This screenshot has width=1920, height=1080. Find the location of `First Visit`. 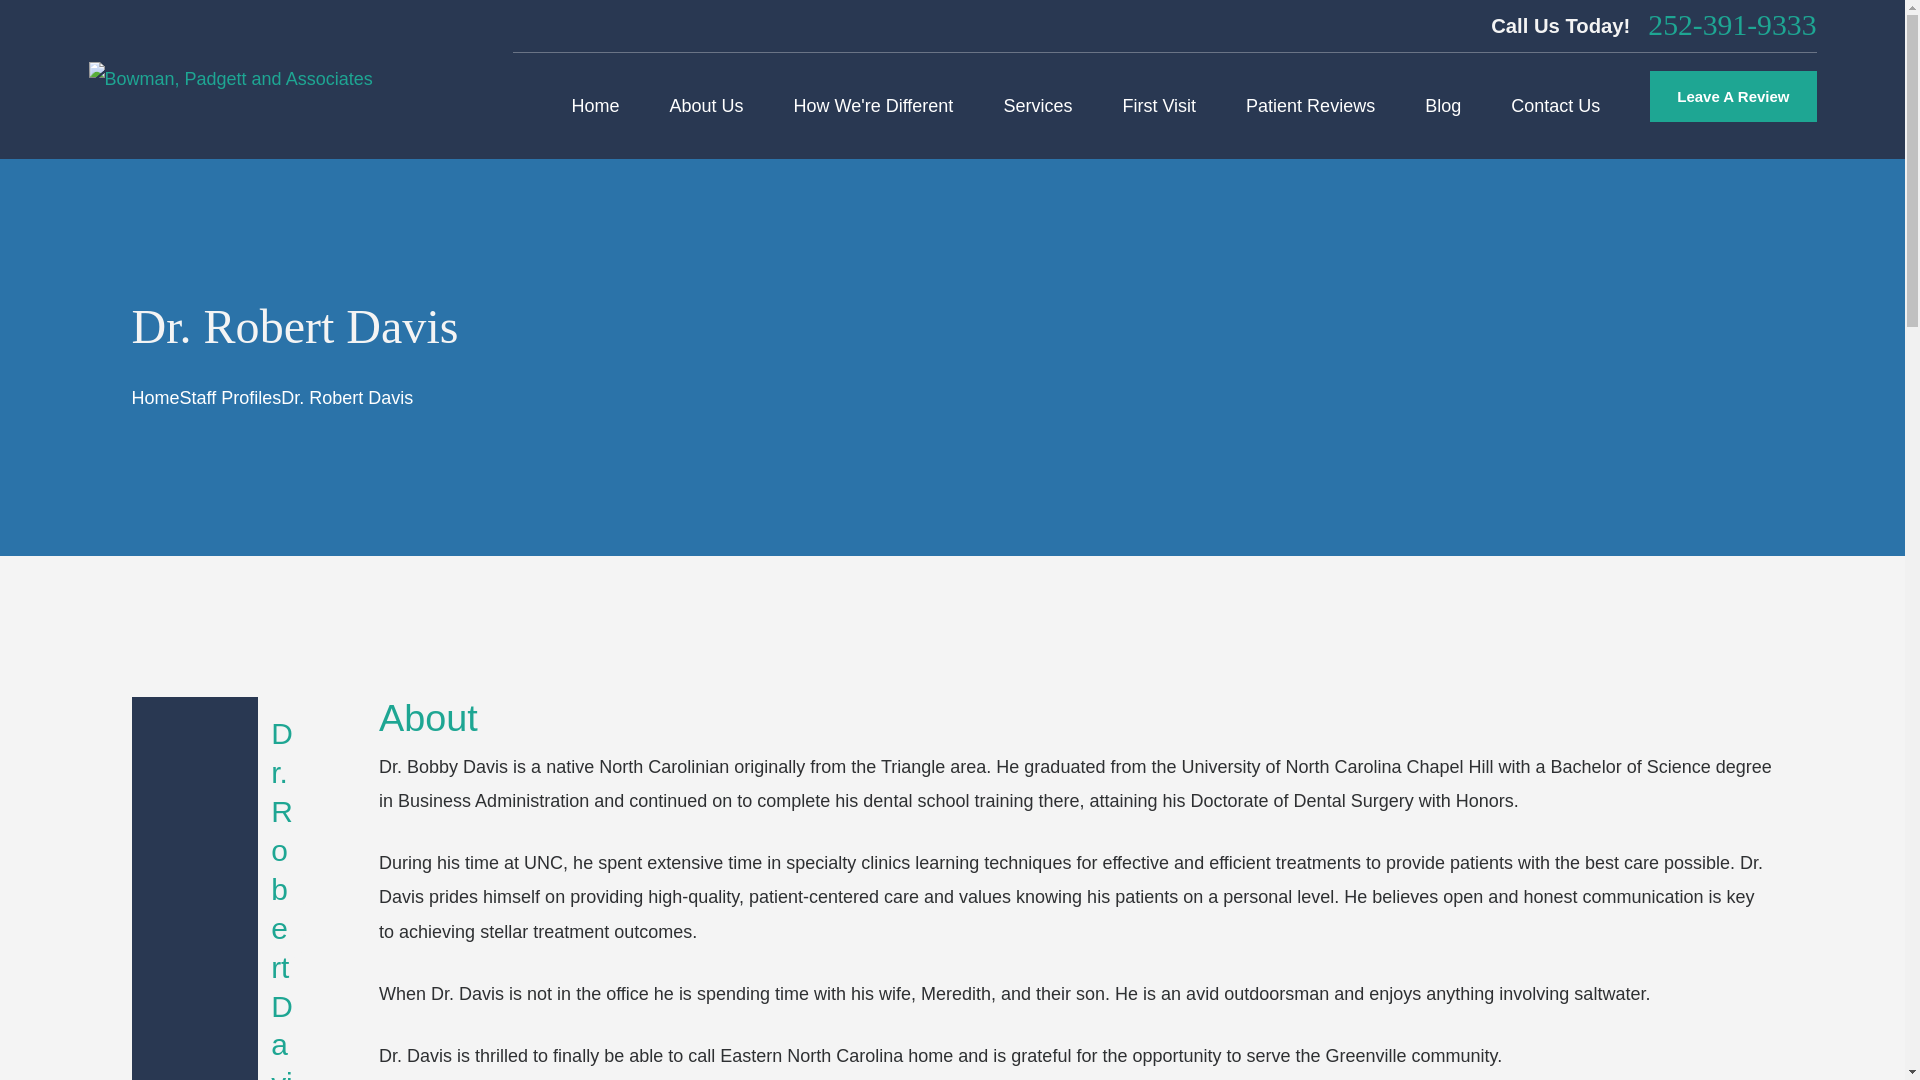

First Visit is located at coordinates (1158, 106).